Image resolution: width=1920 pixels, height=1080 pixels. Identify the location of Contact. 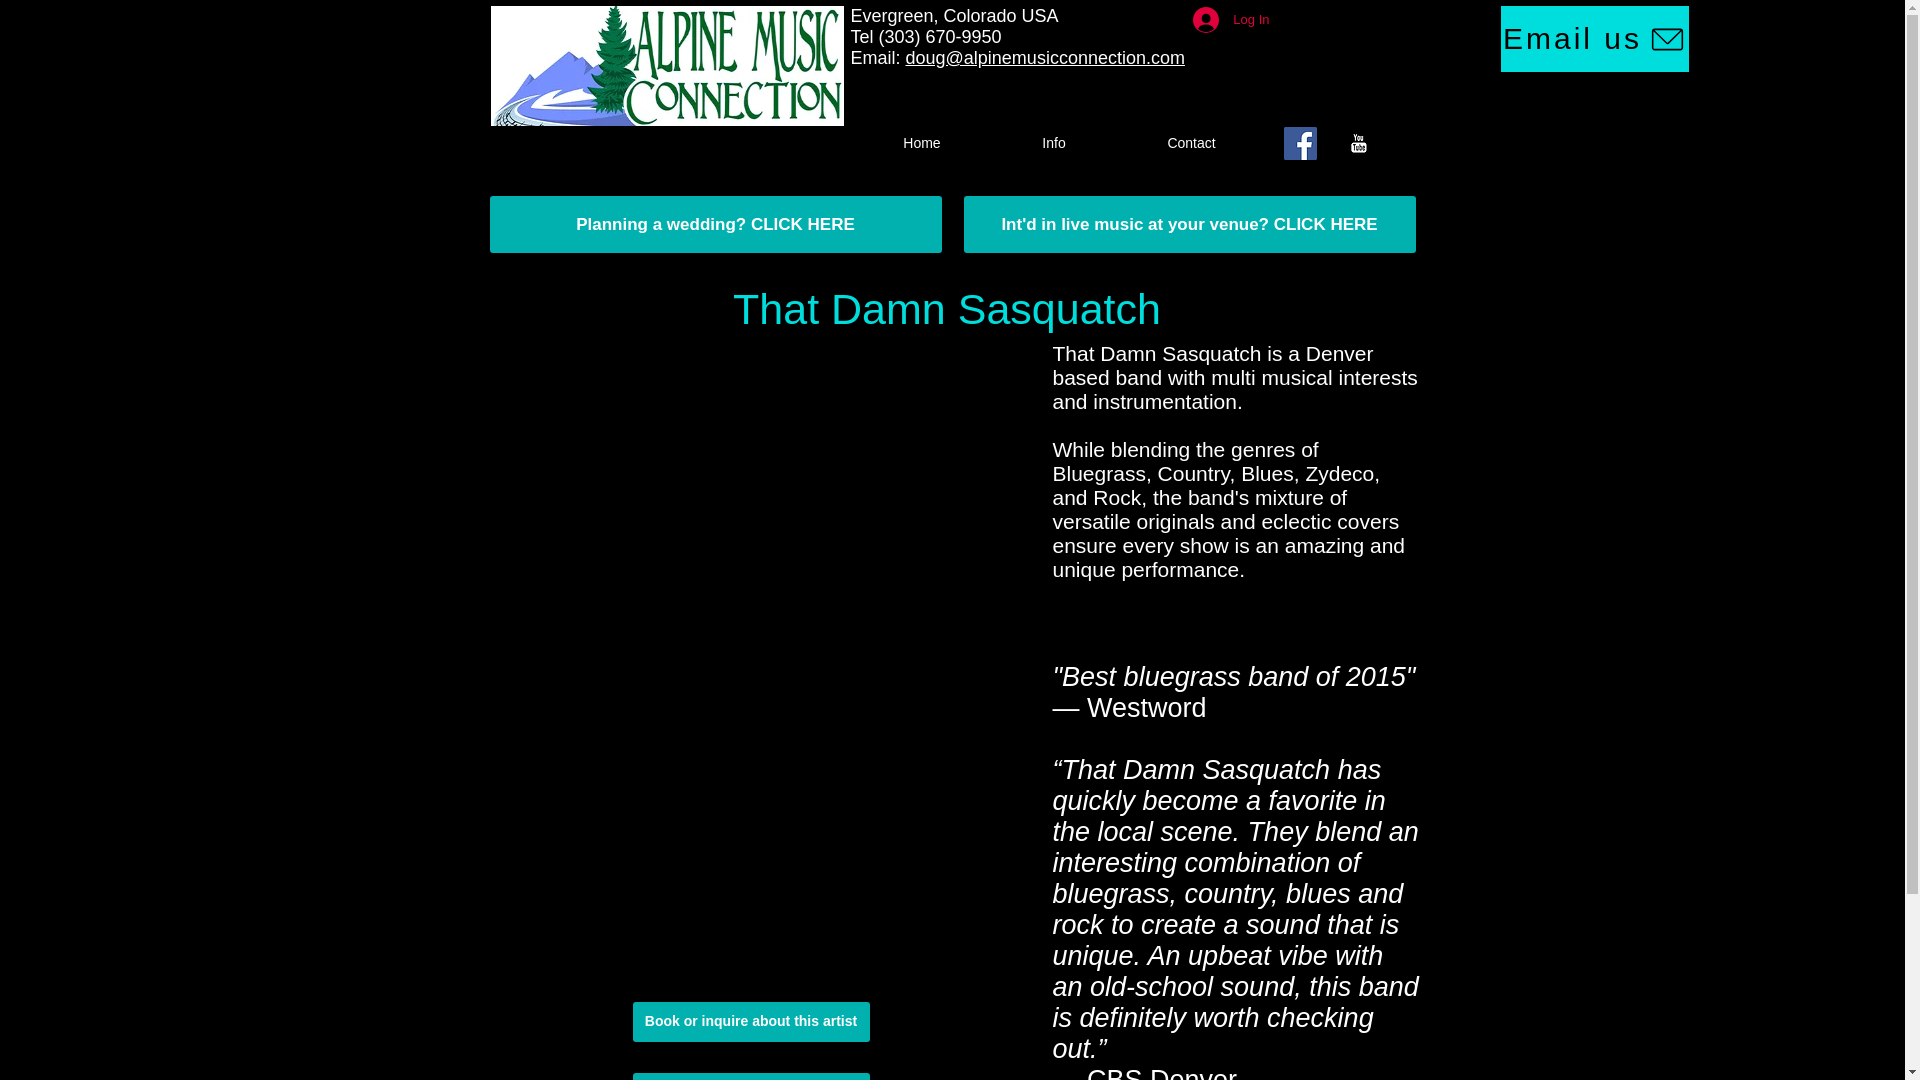
(1190, 142).